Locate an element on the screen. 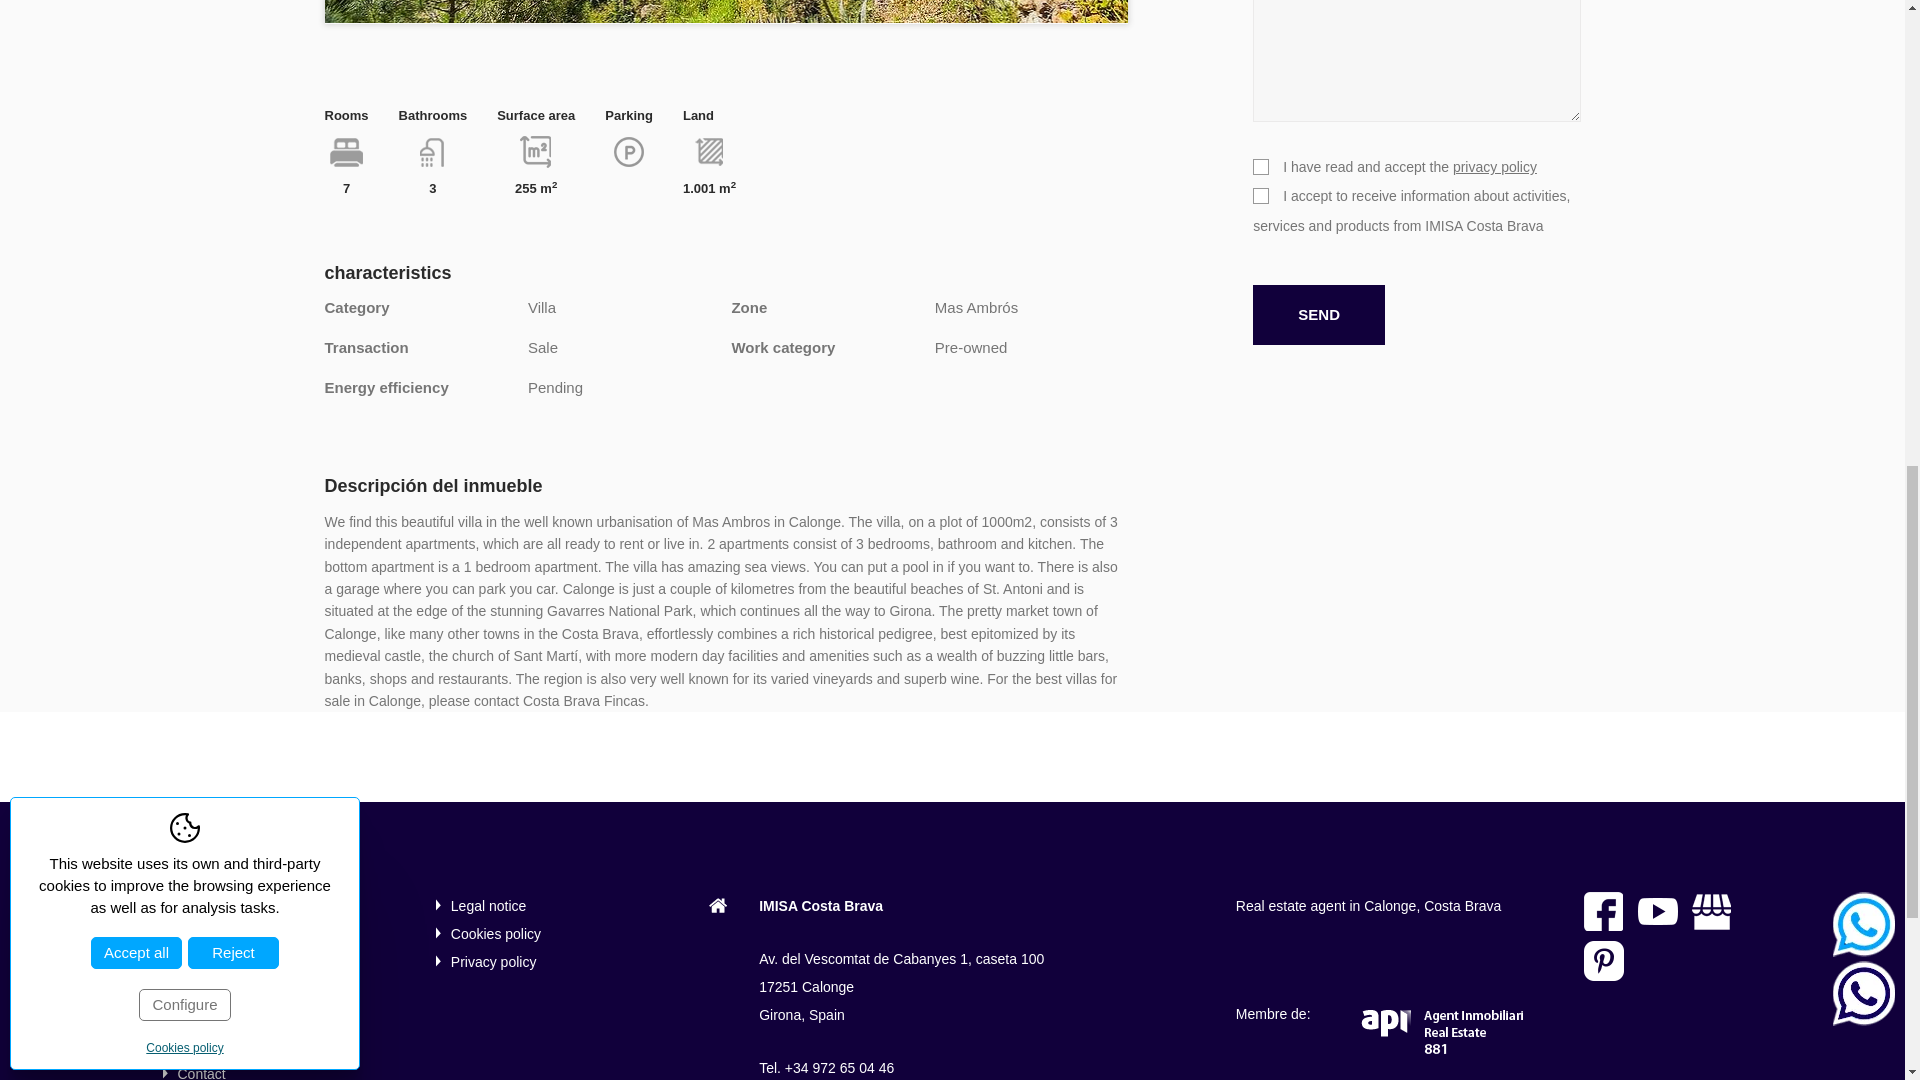  Villa with 3 independent apartments is located at coordinates (726, 12).